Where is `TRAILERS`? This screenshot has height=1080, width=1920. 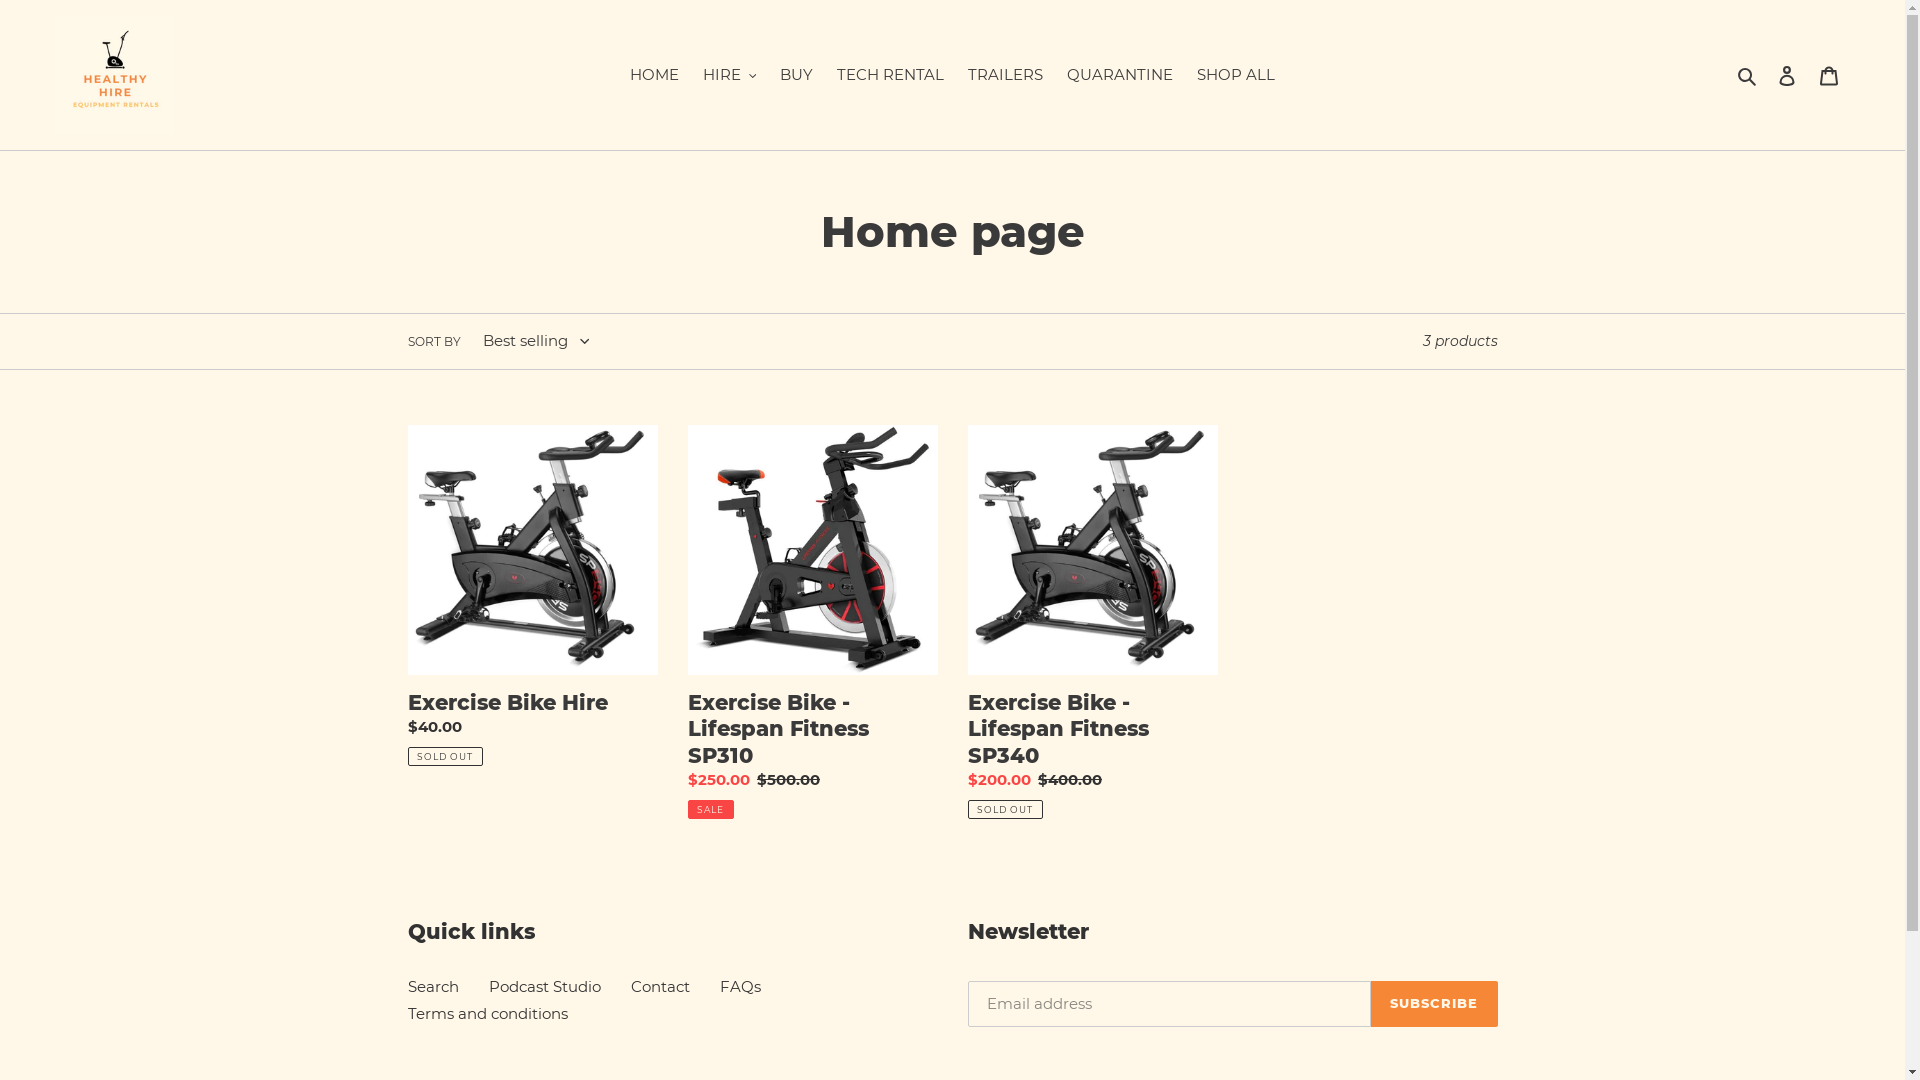
TRAILERS is located at coordinates (1006, 76).